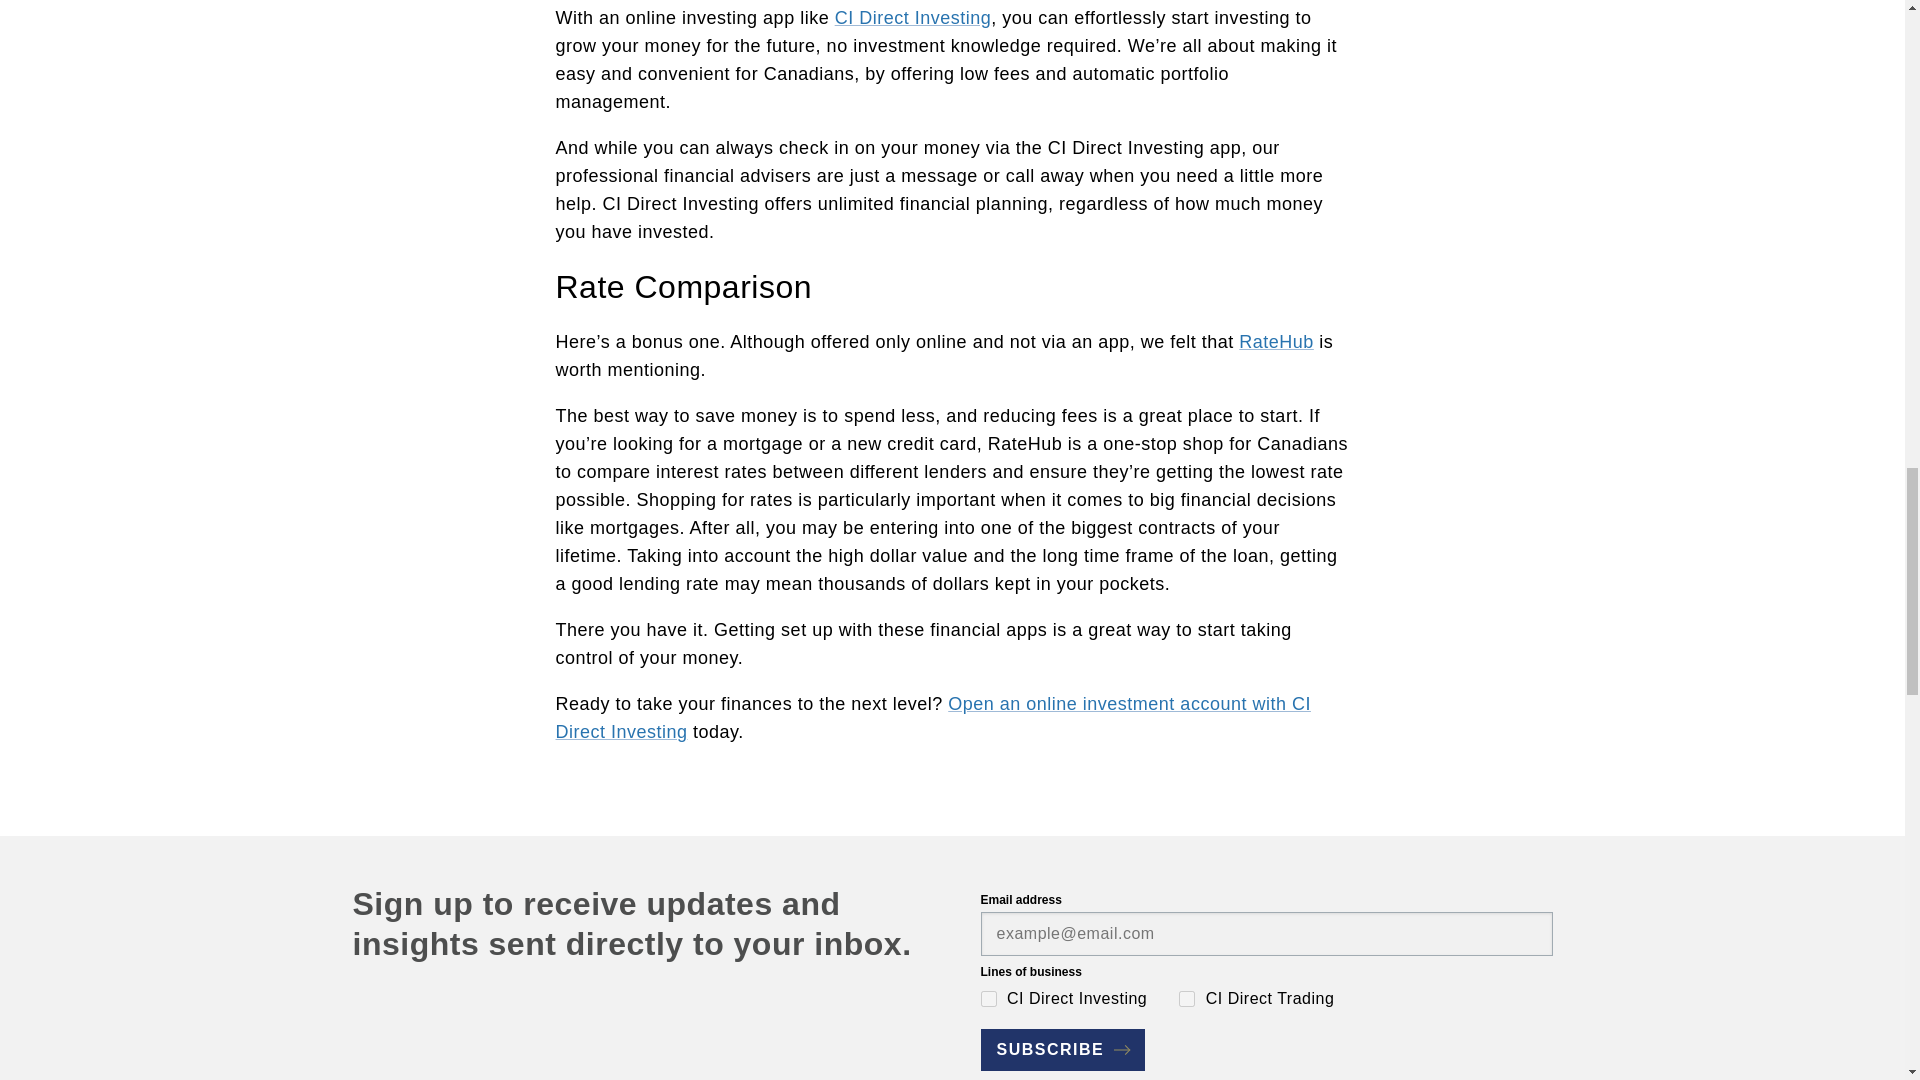 The height and width of the screenshot is (1080, 1920). I want to click on RateHub, so click(1276, 342).